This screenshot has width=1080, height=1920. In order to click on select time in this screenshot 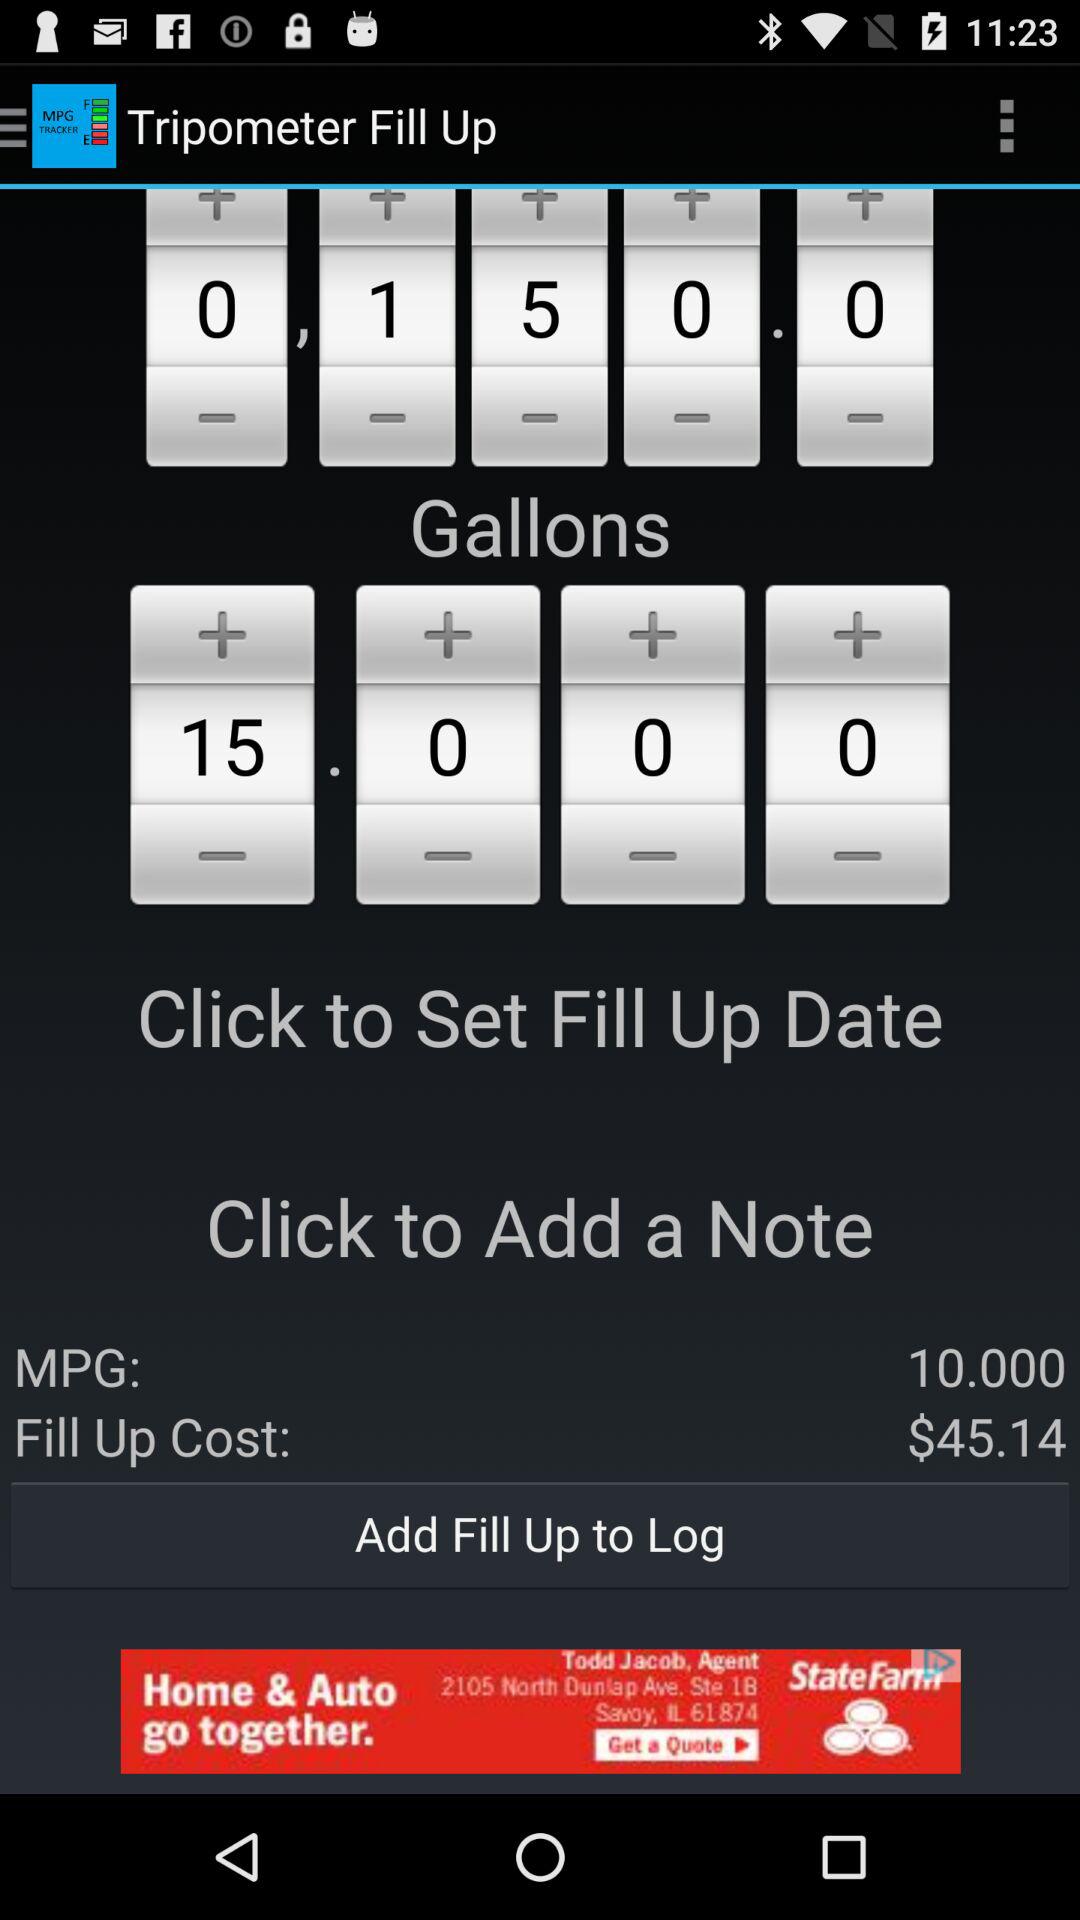, I will do `click(448, 858)`.